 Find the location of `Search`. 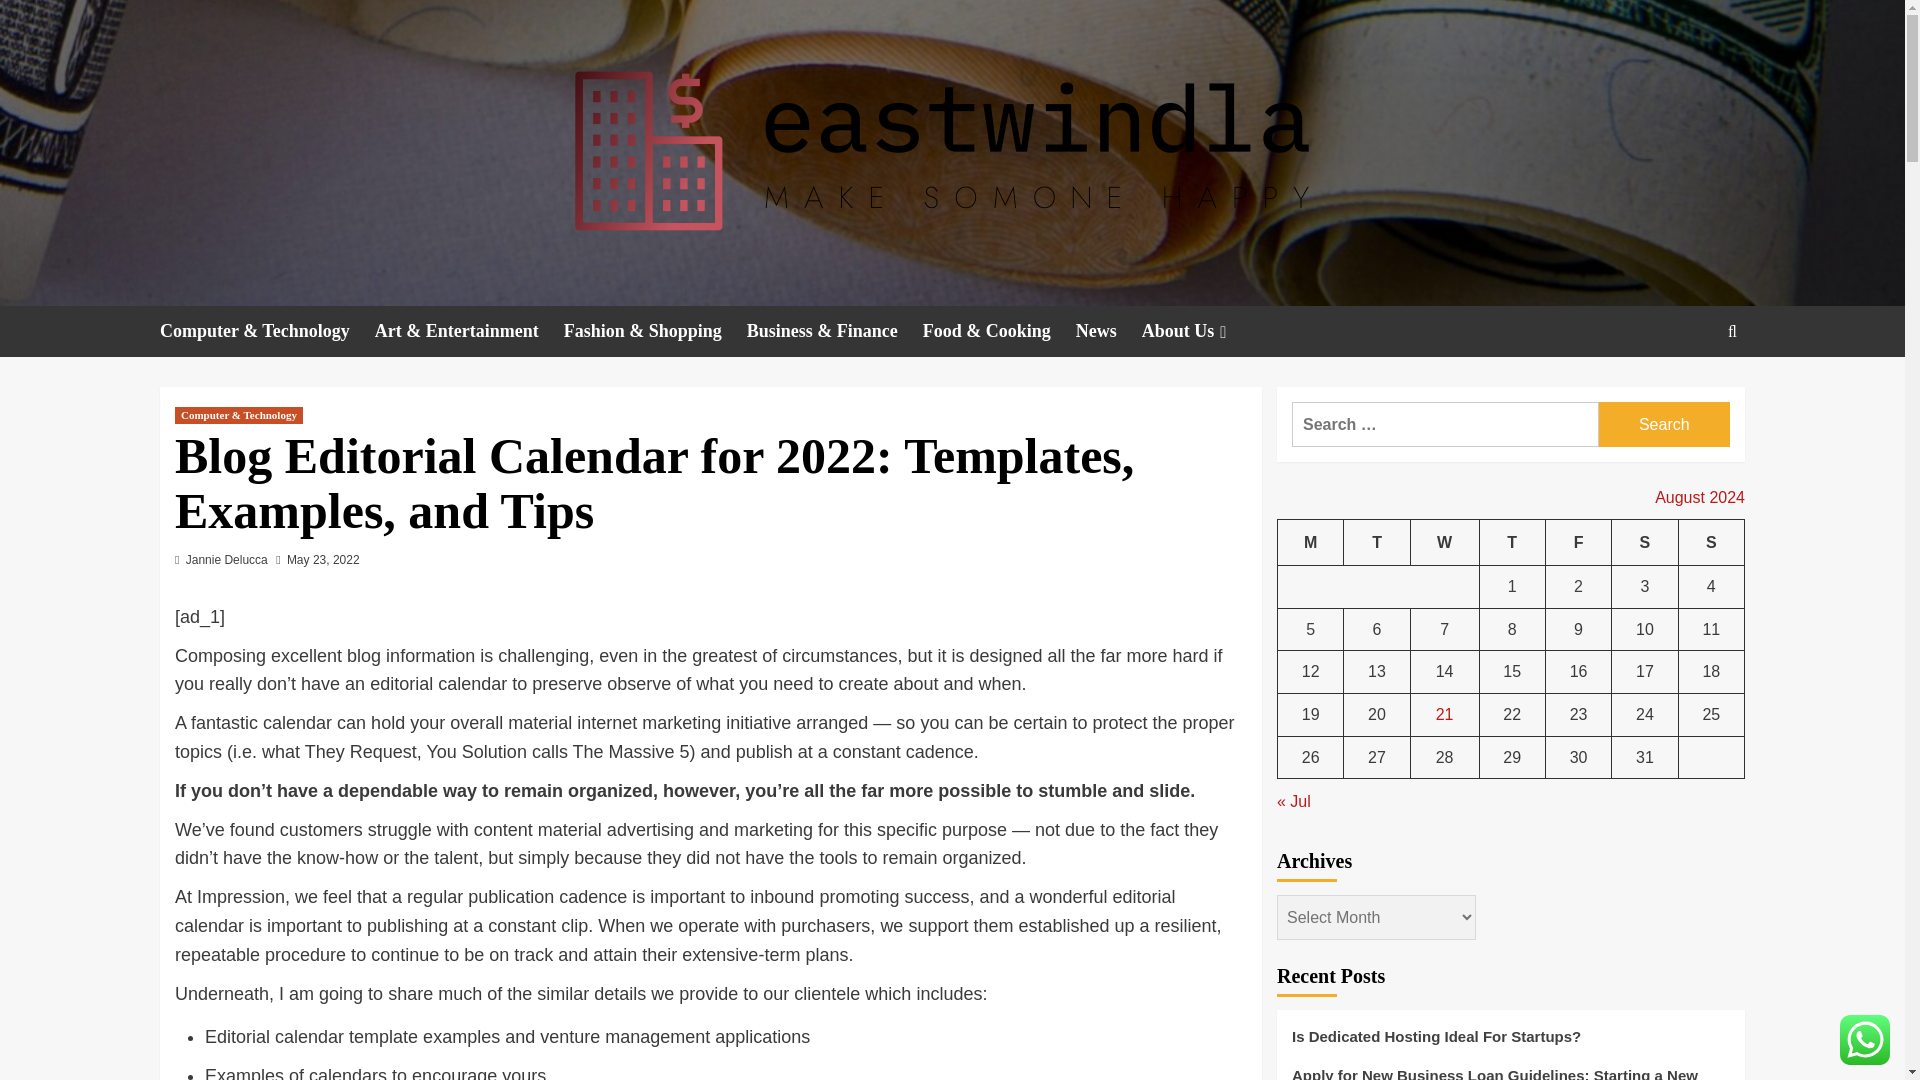

Search is located at coordinates (1686, 392).